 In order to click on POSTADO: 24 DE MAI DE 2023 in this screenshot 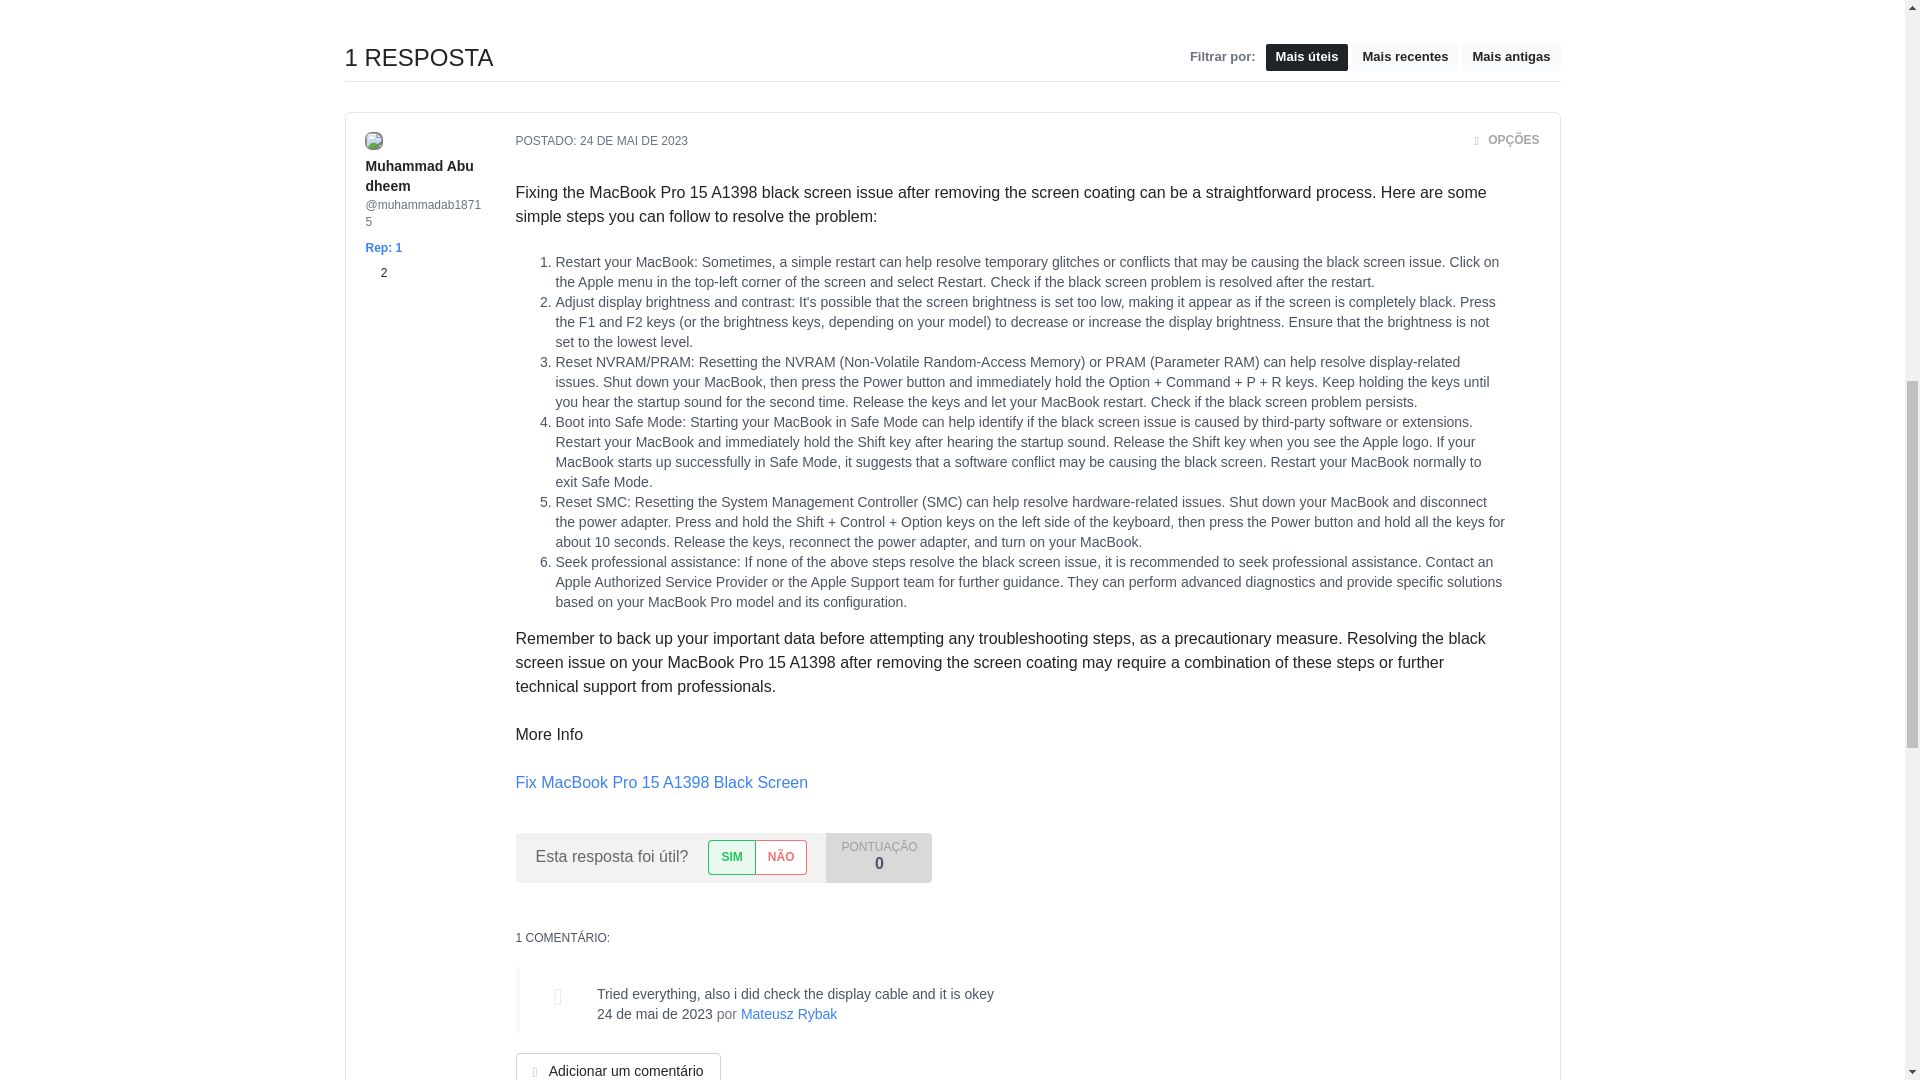, I will do `click(602, 140)`.